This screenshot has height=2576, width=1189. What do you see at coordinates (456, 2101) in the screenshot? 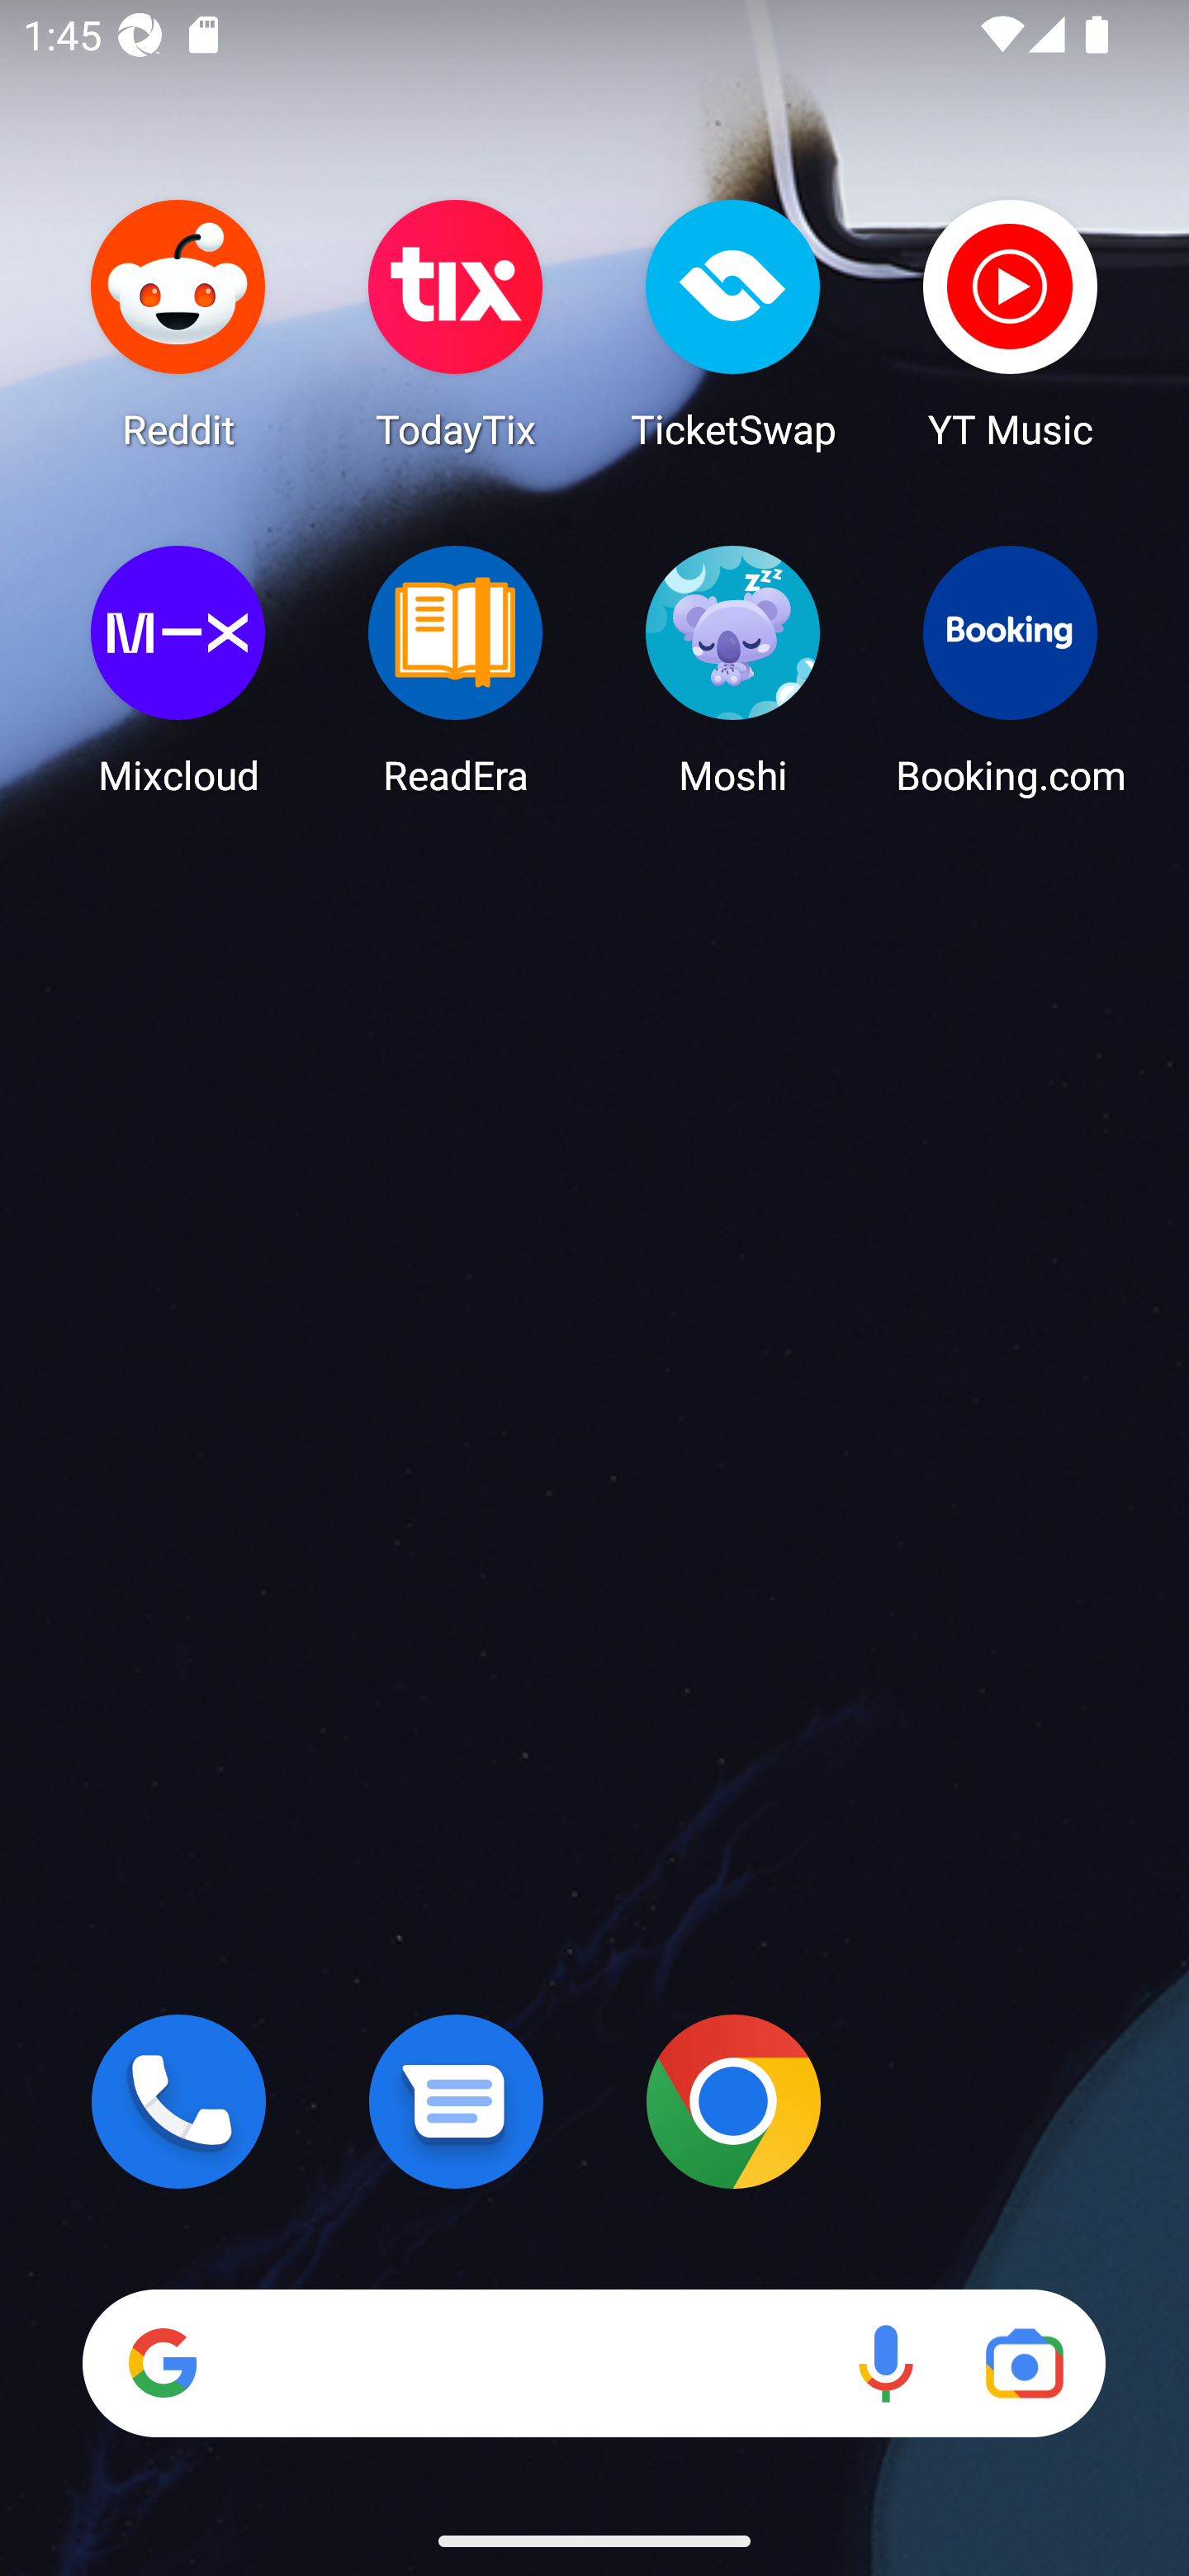
I see `Messages` at bounding box center [456, 2101].